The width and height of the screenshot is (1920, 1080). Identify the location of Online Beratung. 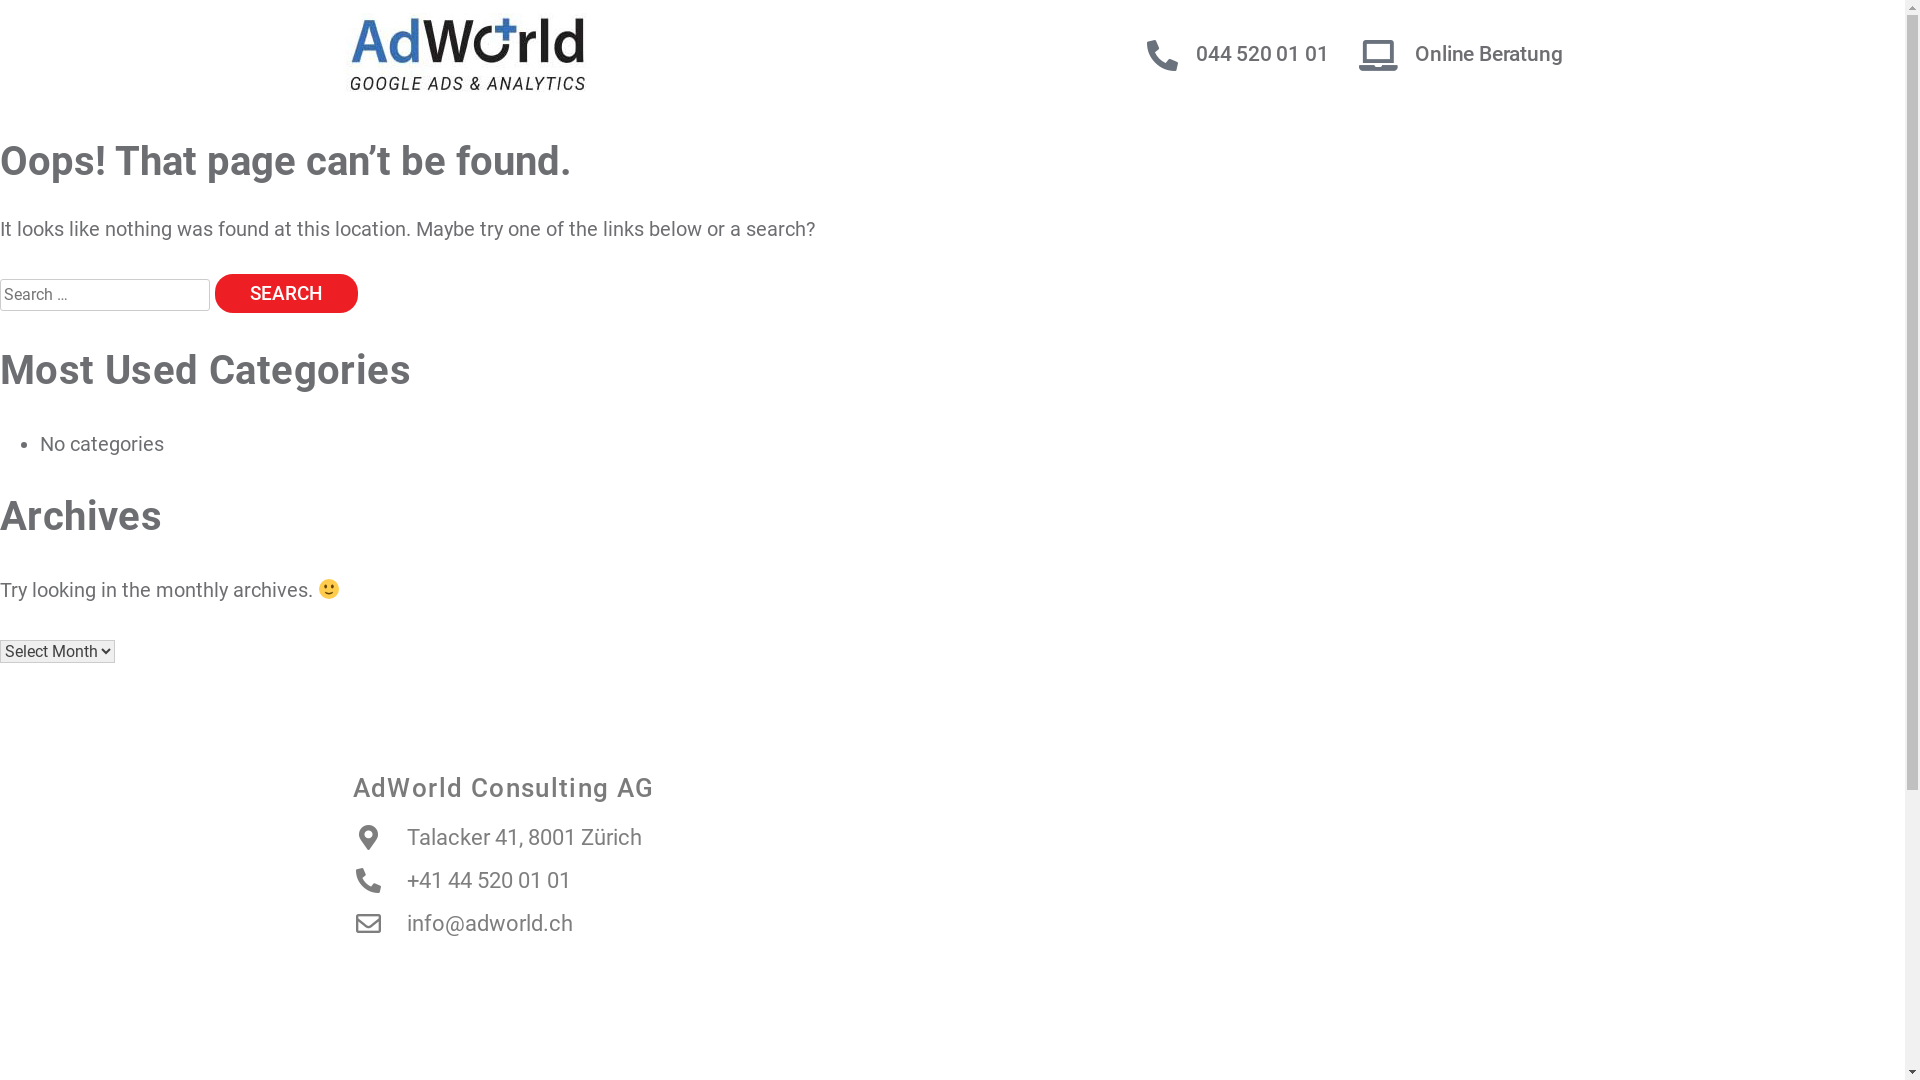
(1488, 54).